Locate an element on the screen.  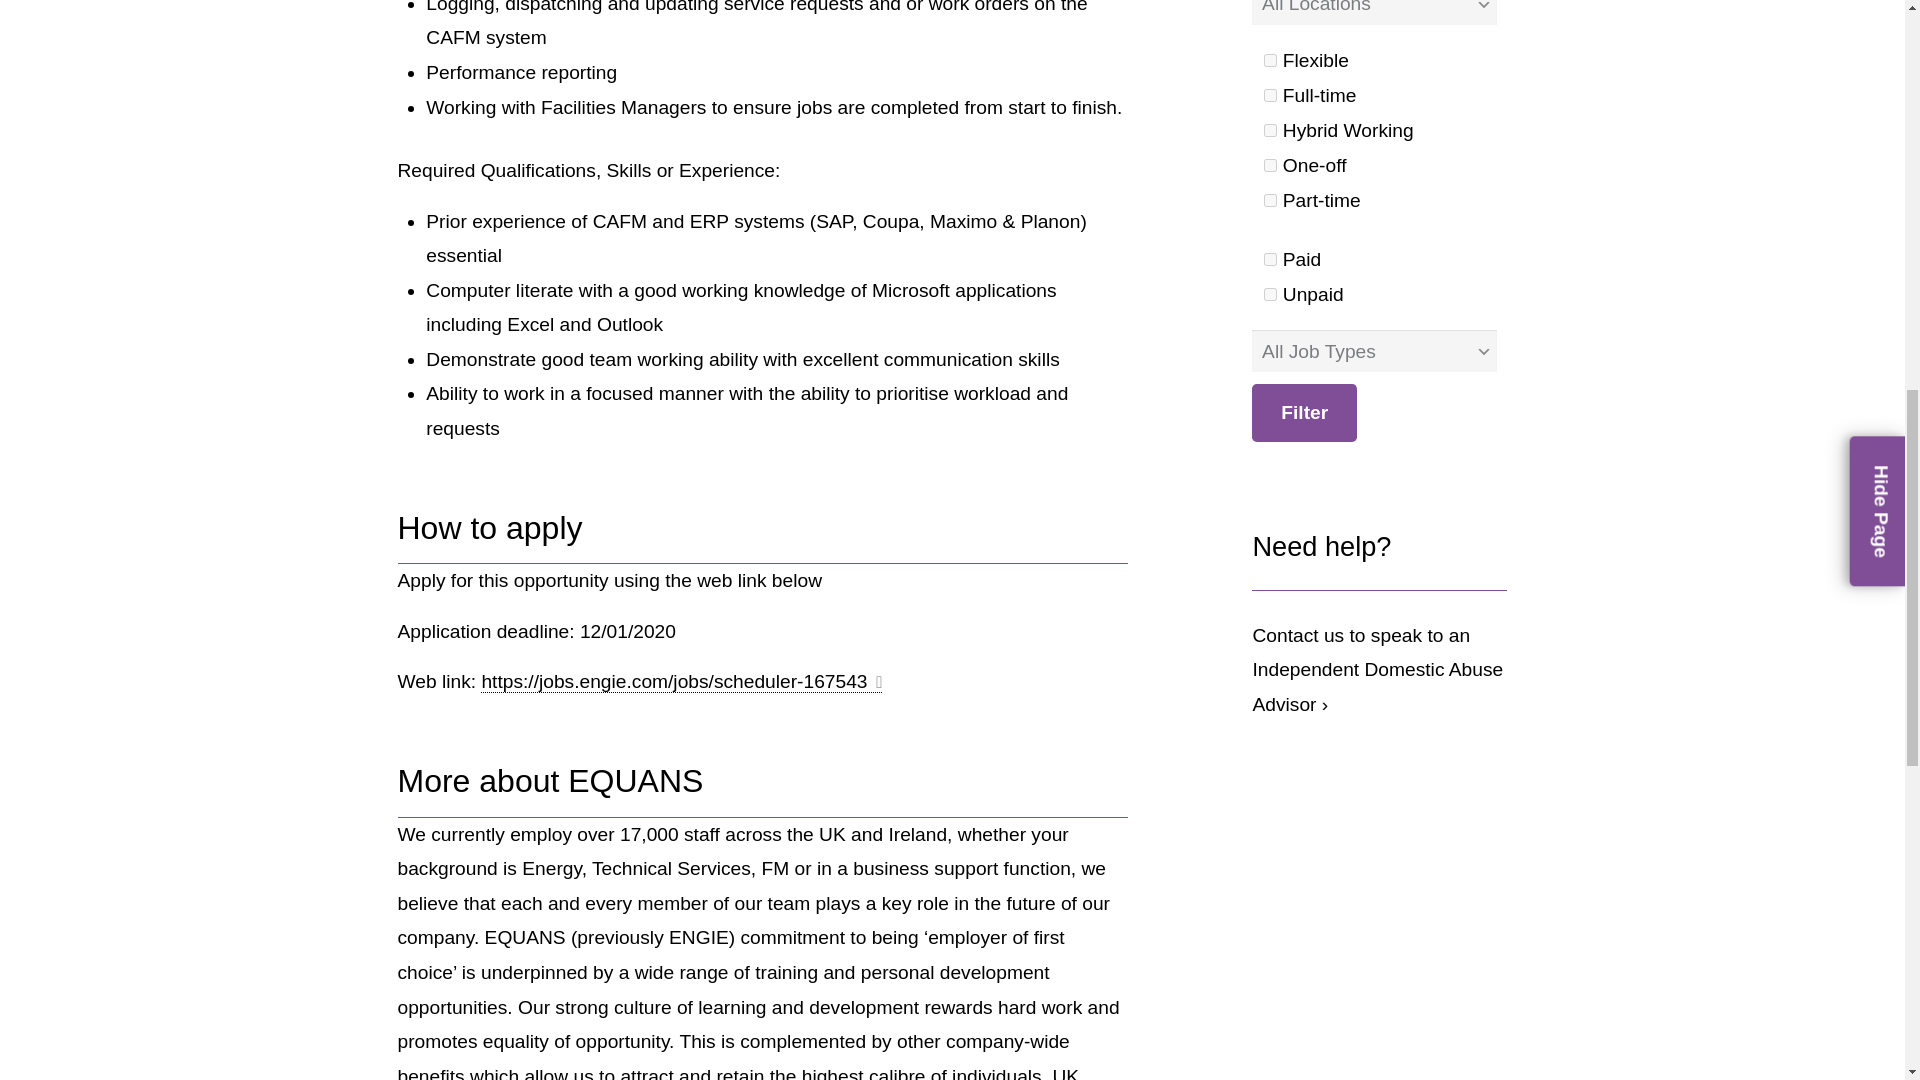
194 is located at coordinates (1270, 130).